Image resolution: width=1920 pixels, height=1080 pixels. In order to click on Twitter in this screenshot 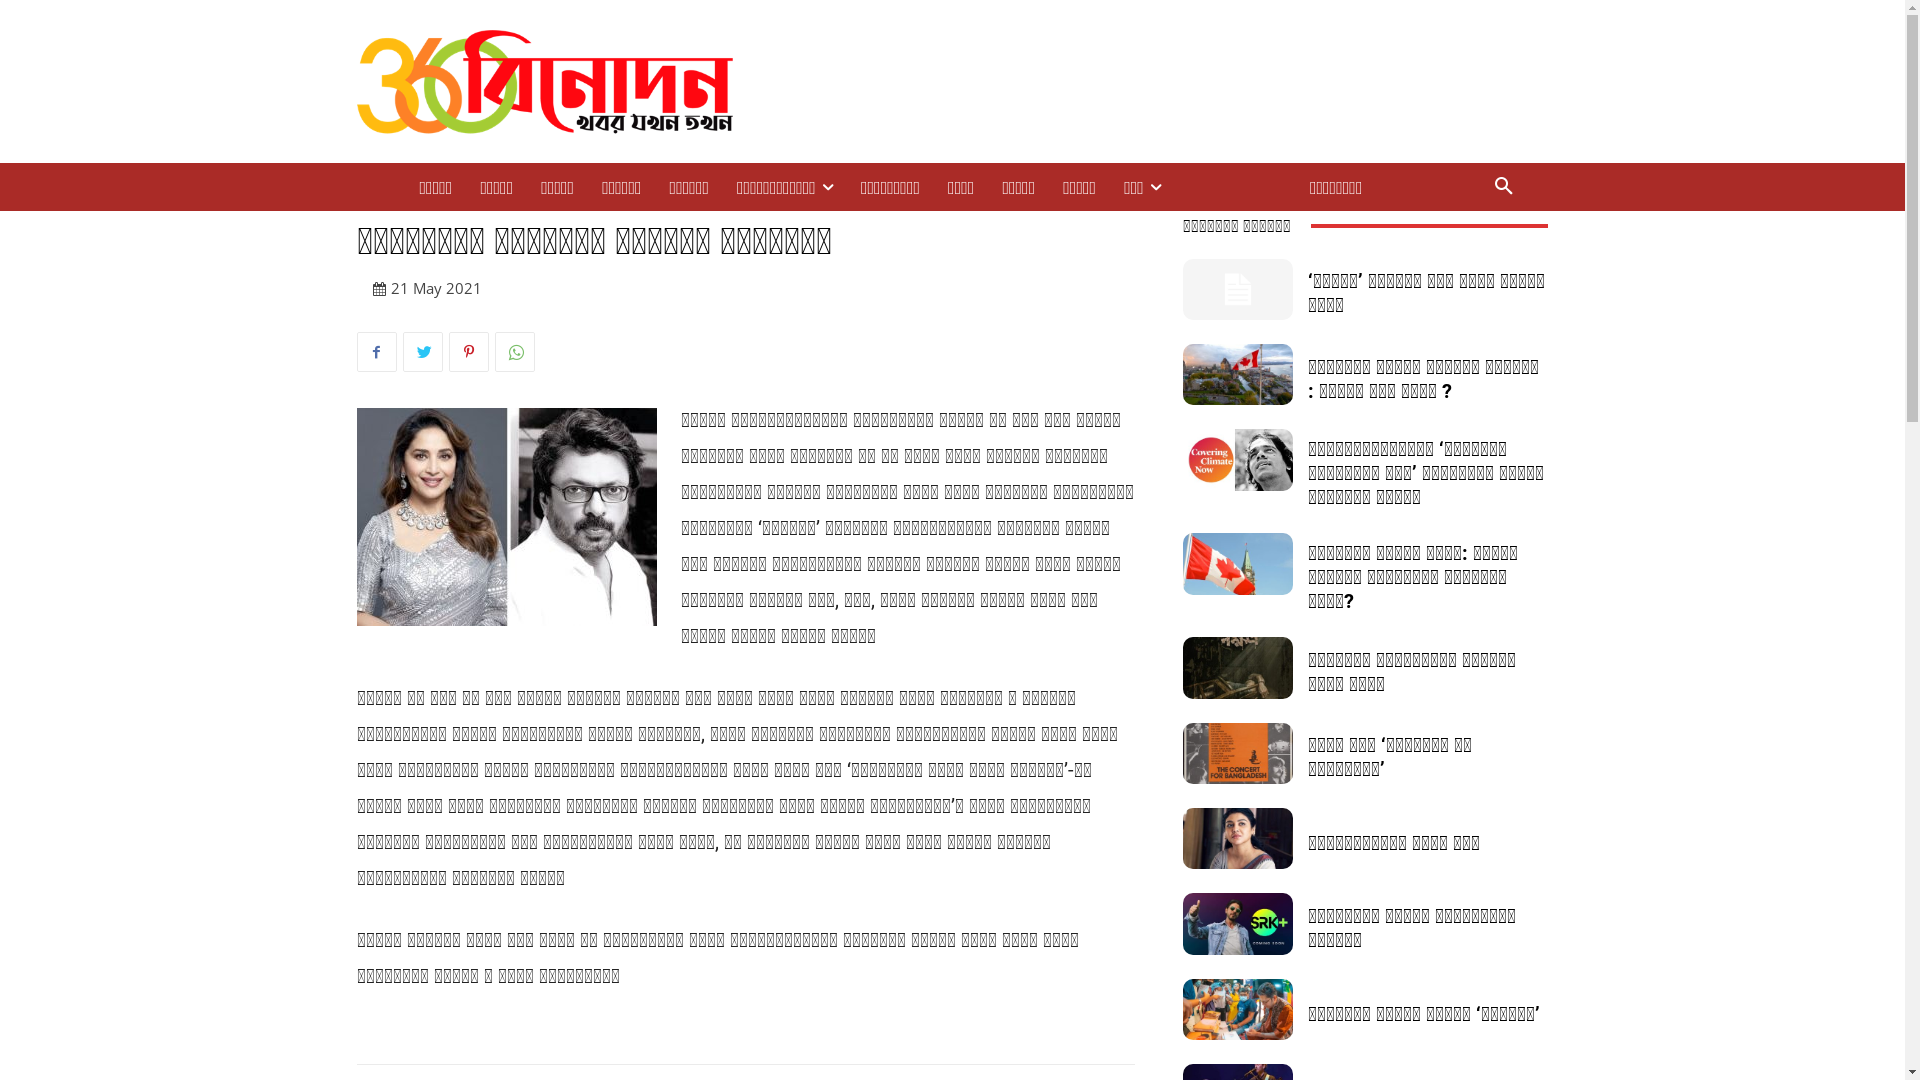, I will do `click(422, 352)`.